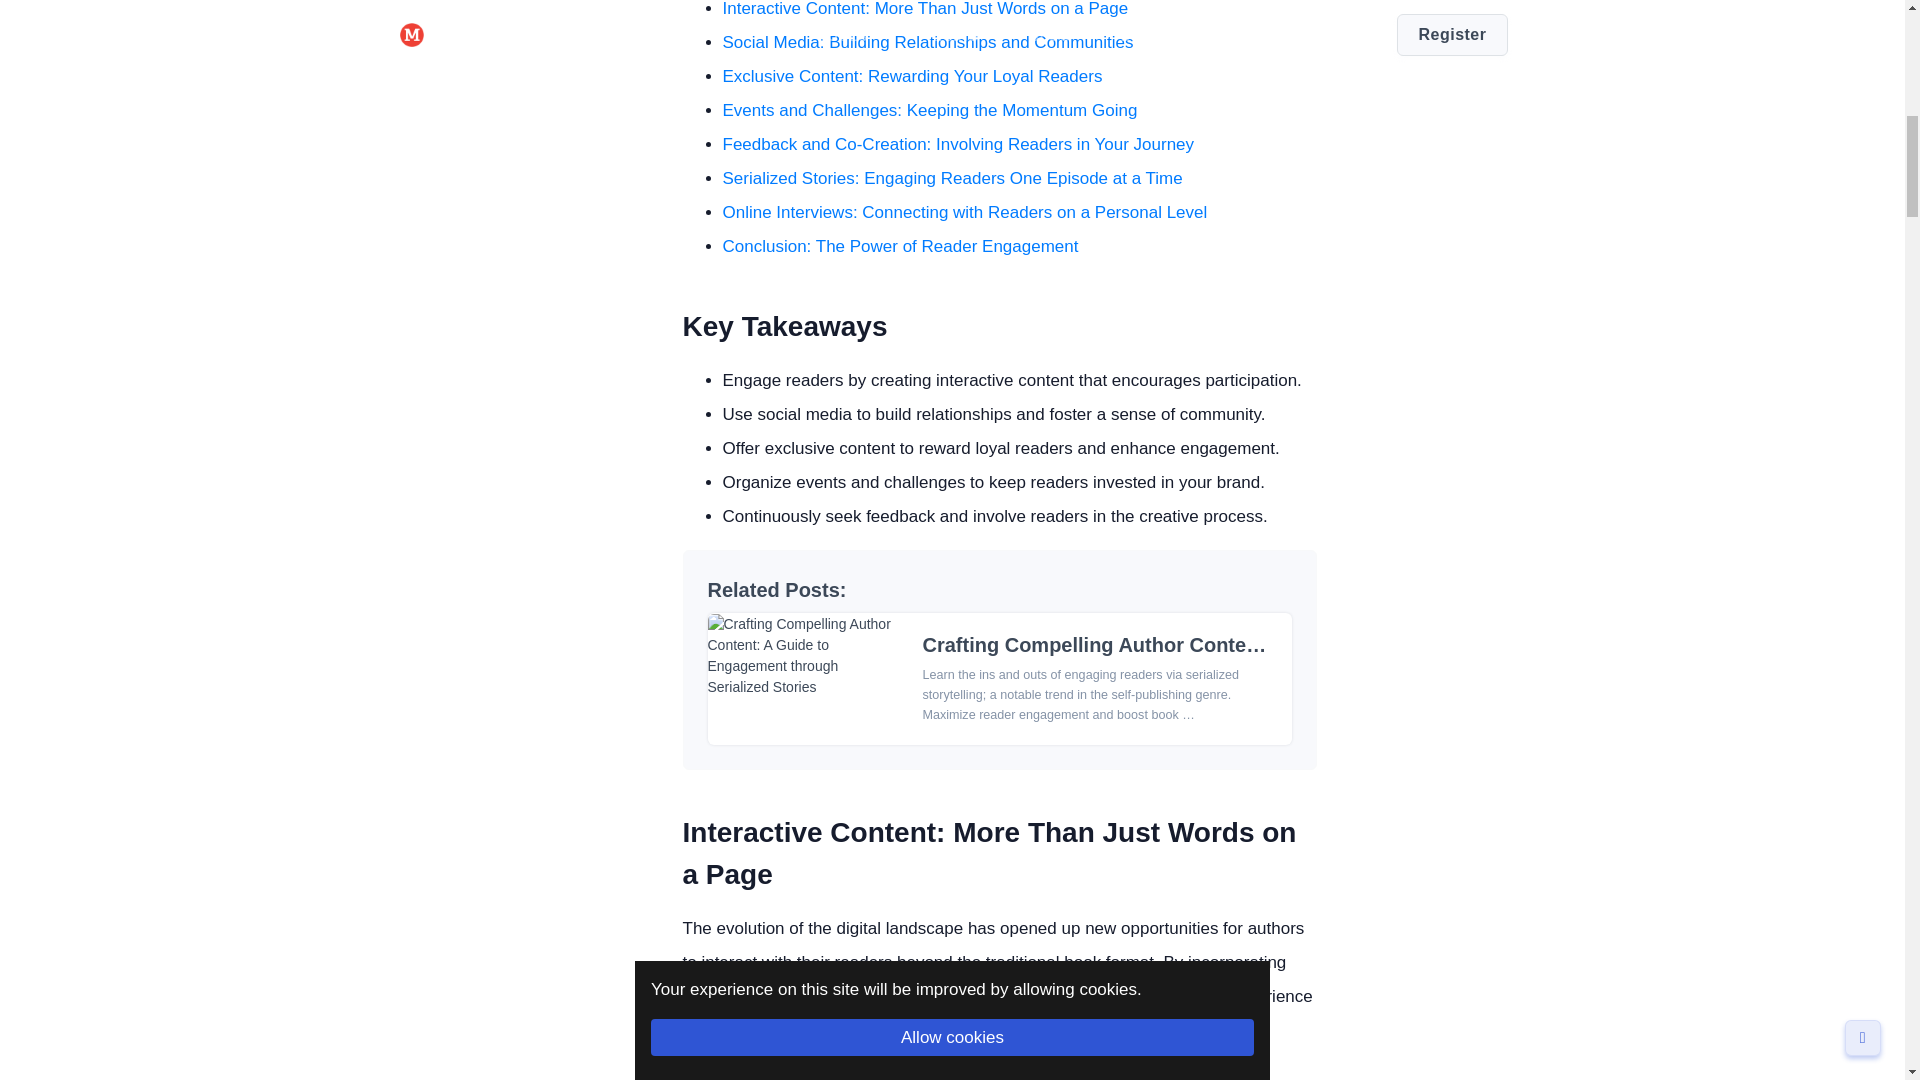 The image size is (1920, 1080). What do you see at coordinates (899, 246) in the screenshot?
I see `Conclusion: The Power of Reader Engagement` at bounding box center [899, 246].